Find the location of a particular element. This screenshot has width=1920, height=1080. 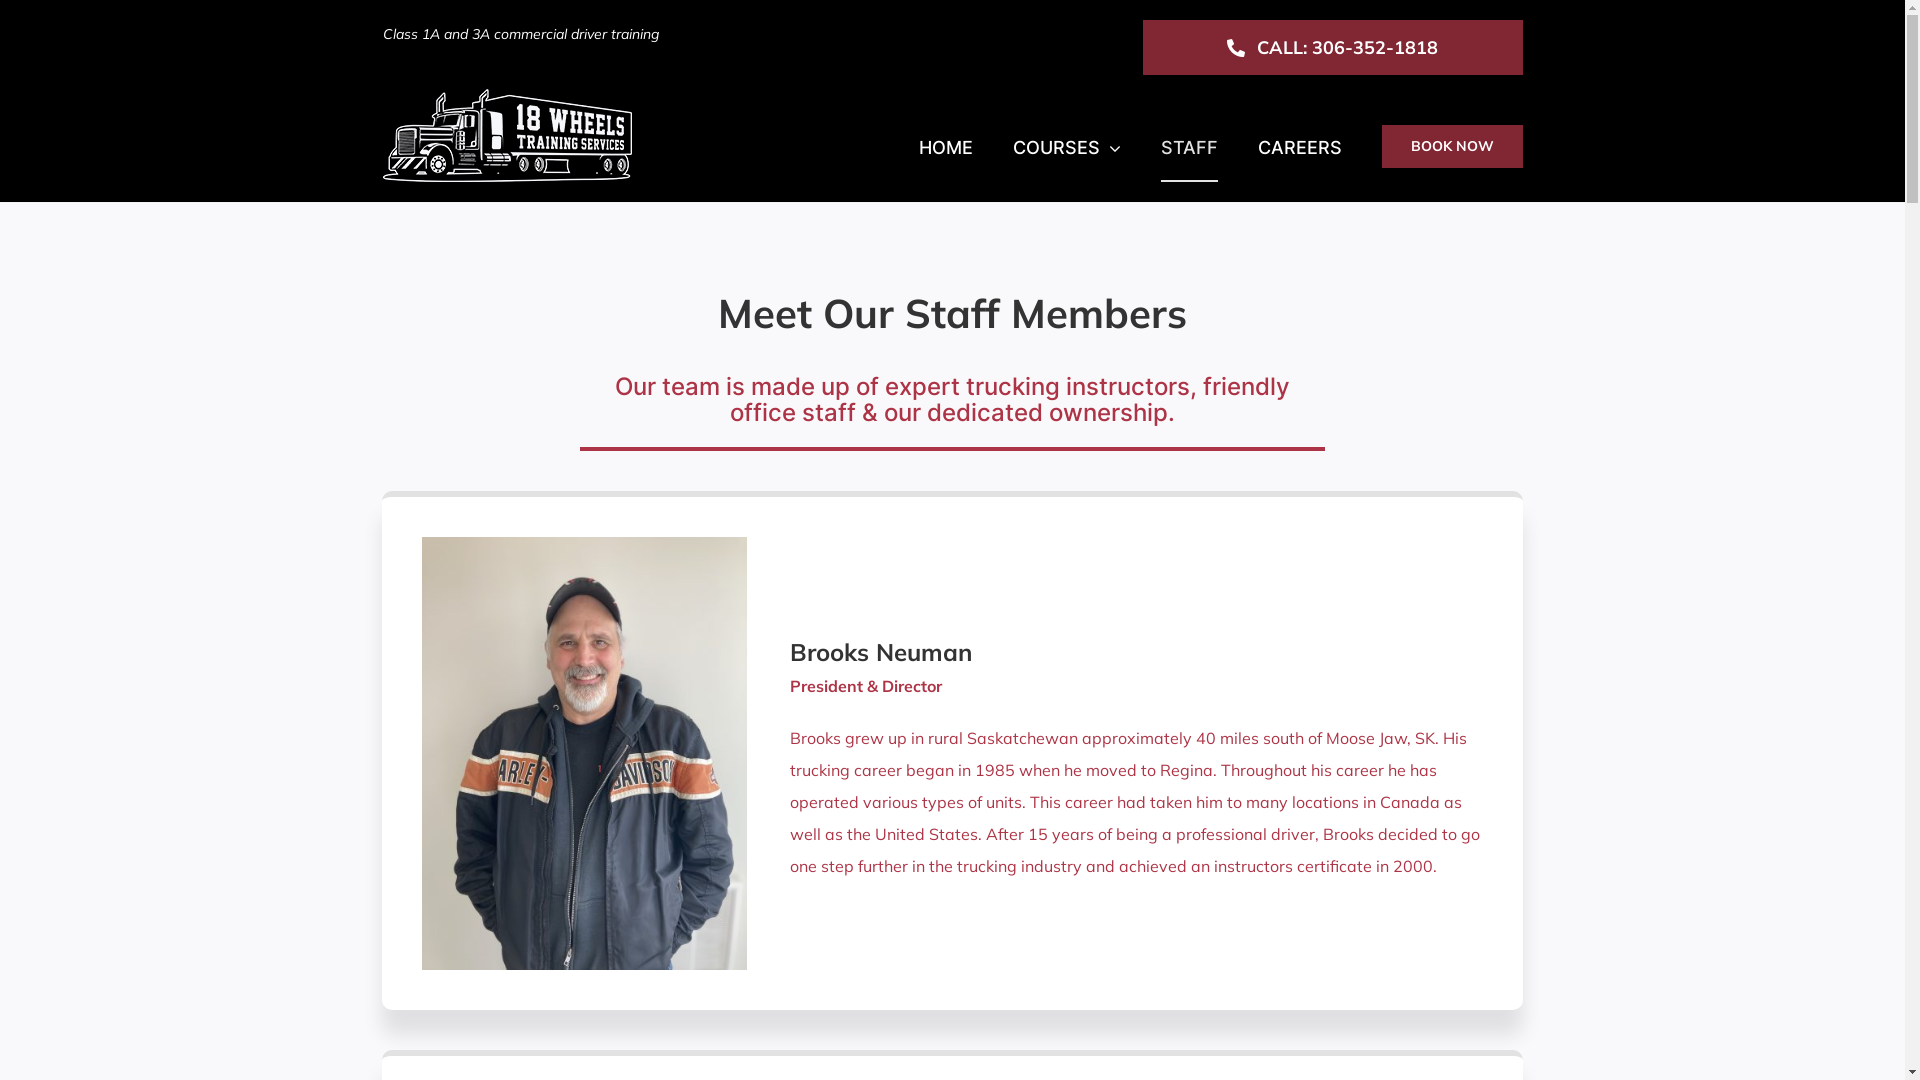

CAREERS is located at coordinates (1300, 146).